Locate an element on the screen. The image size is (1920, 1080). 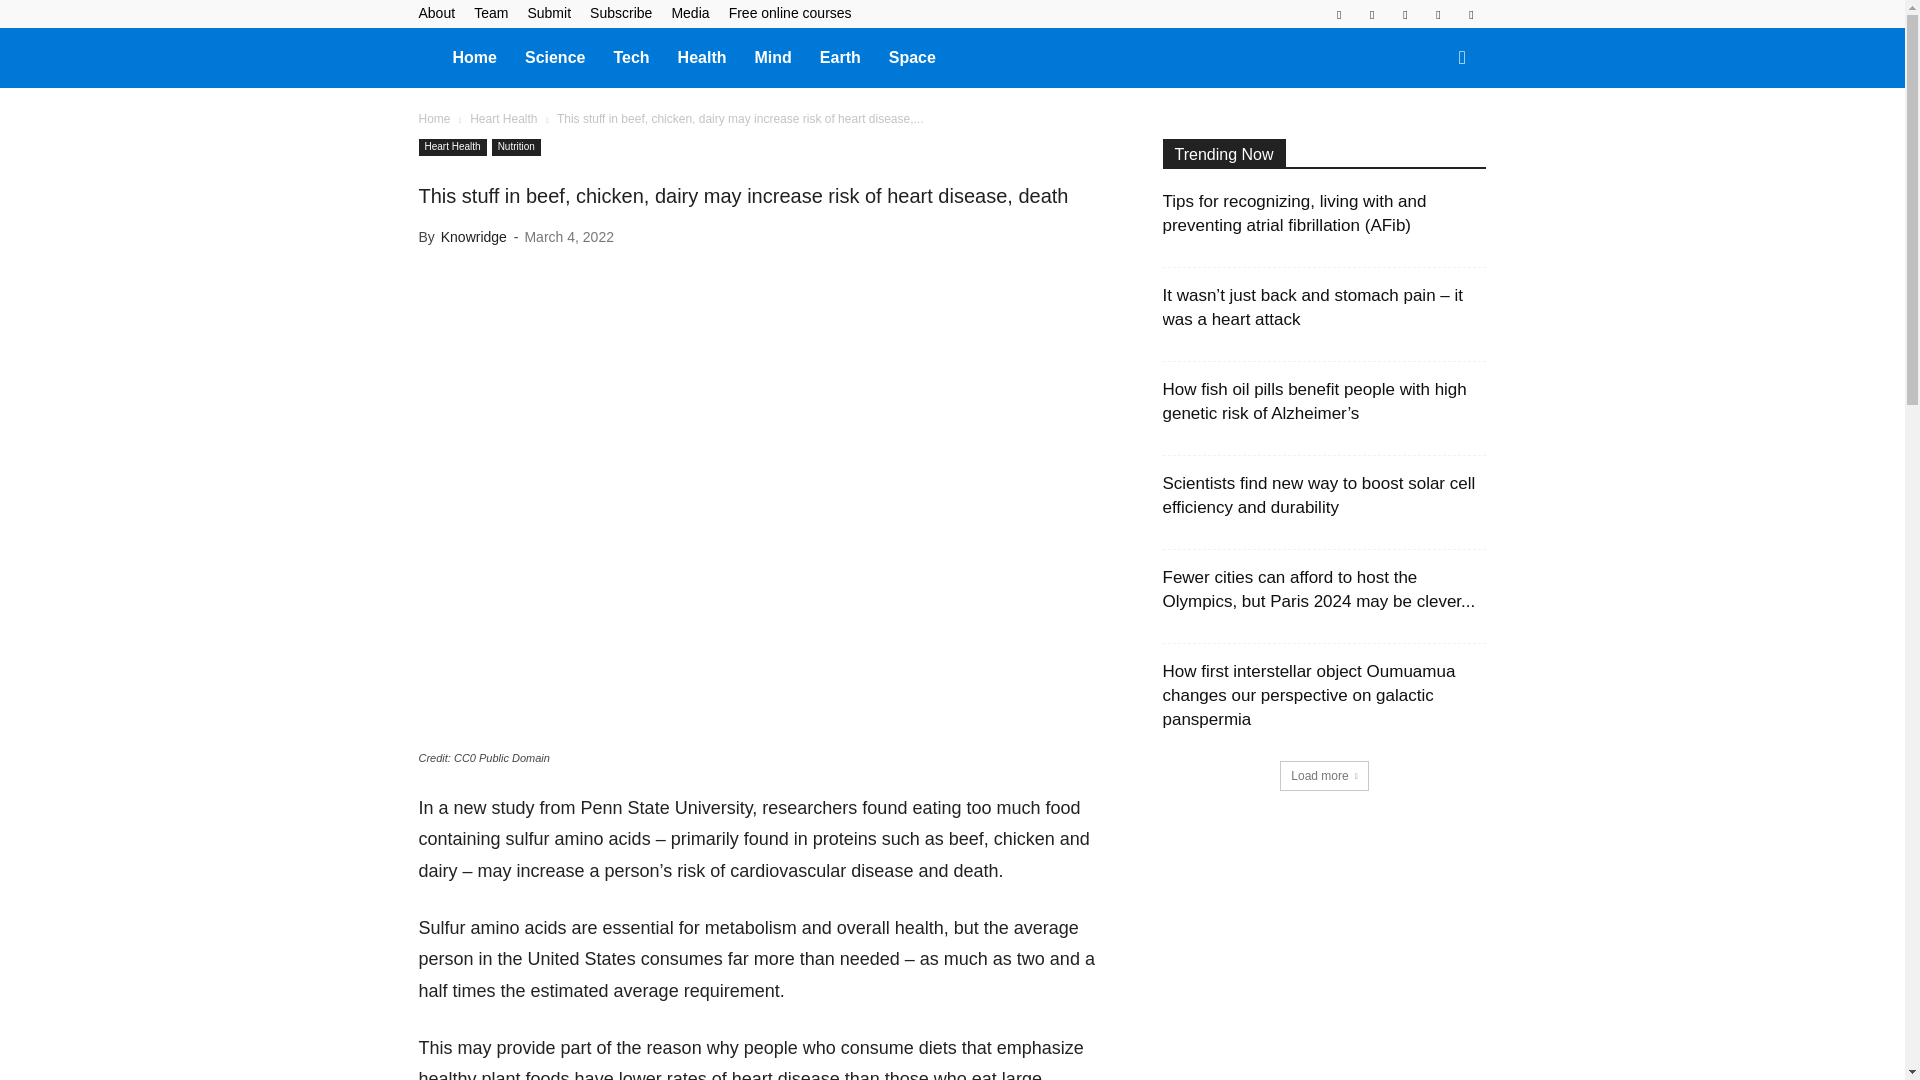
Submit is located at coordinates (548, 12).